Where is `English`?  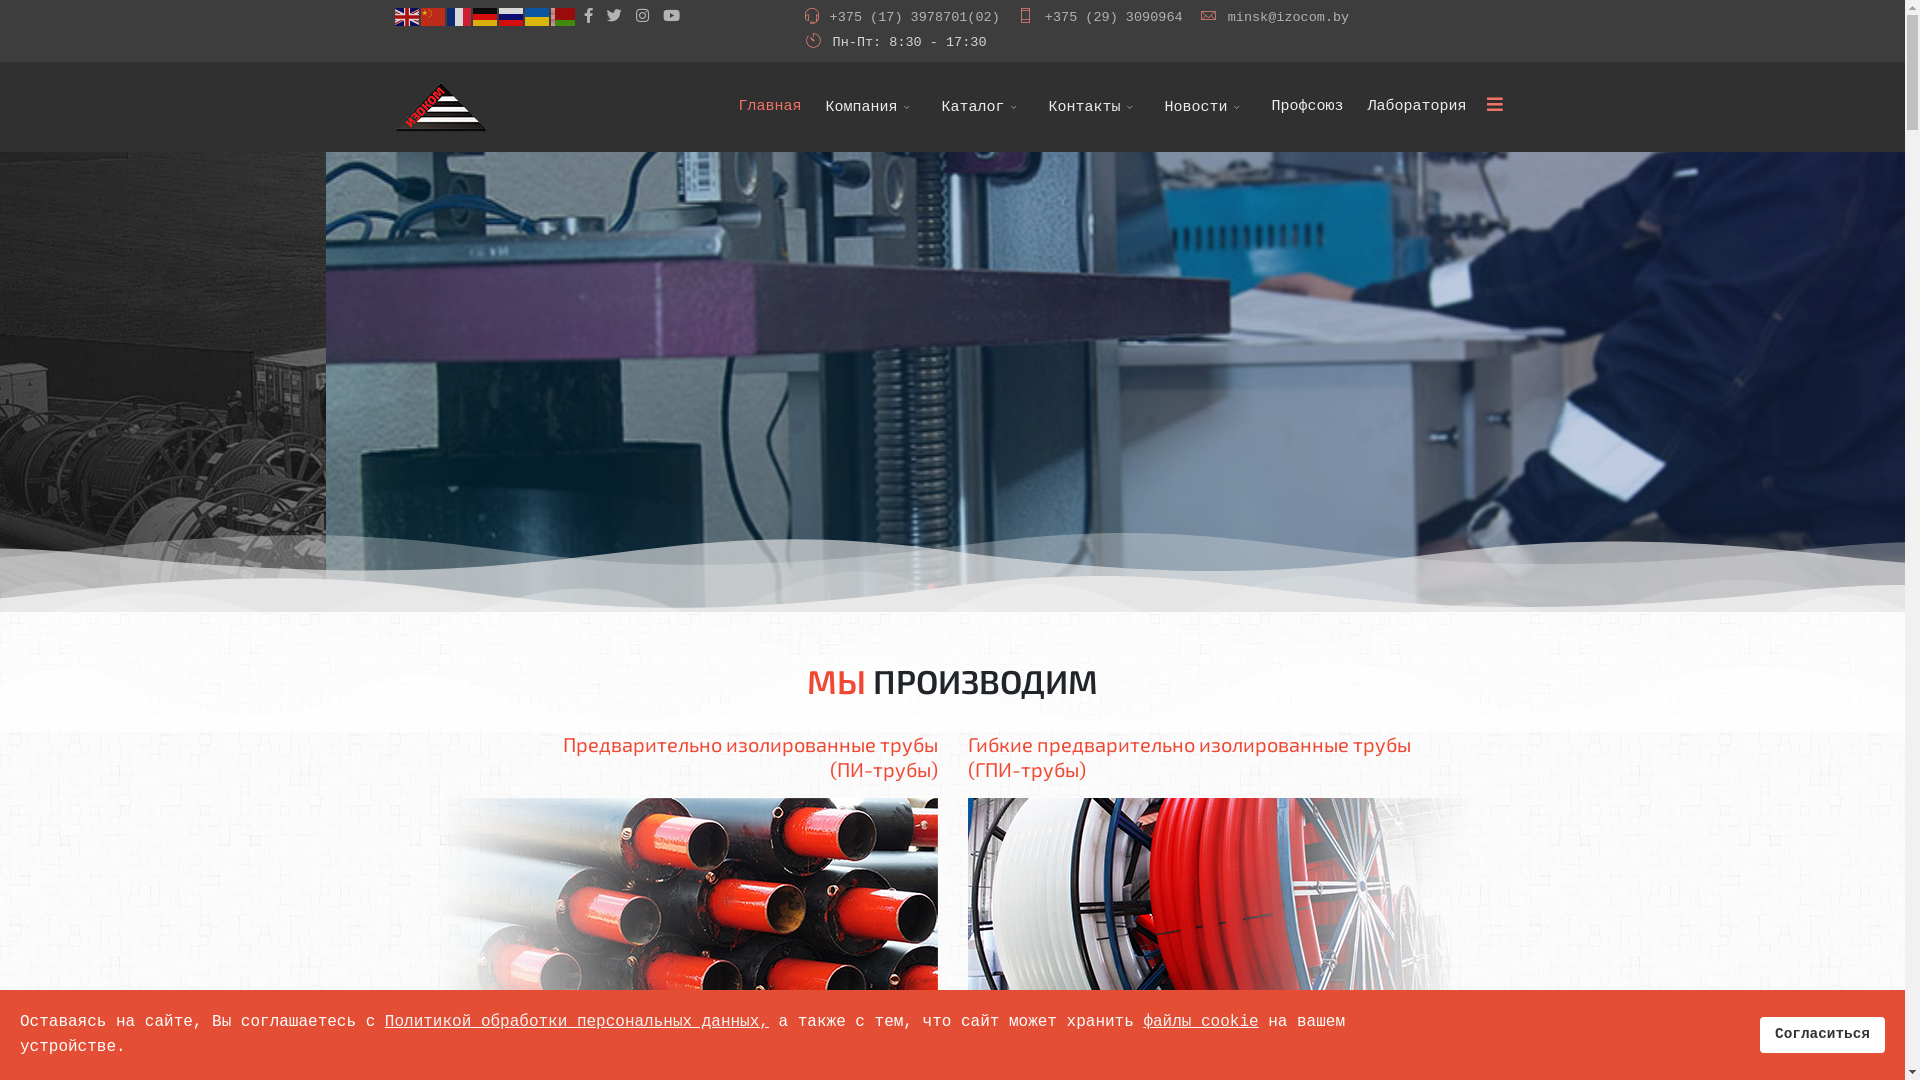
English is located at coordinates (407, 18).